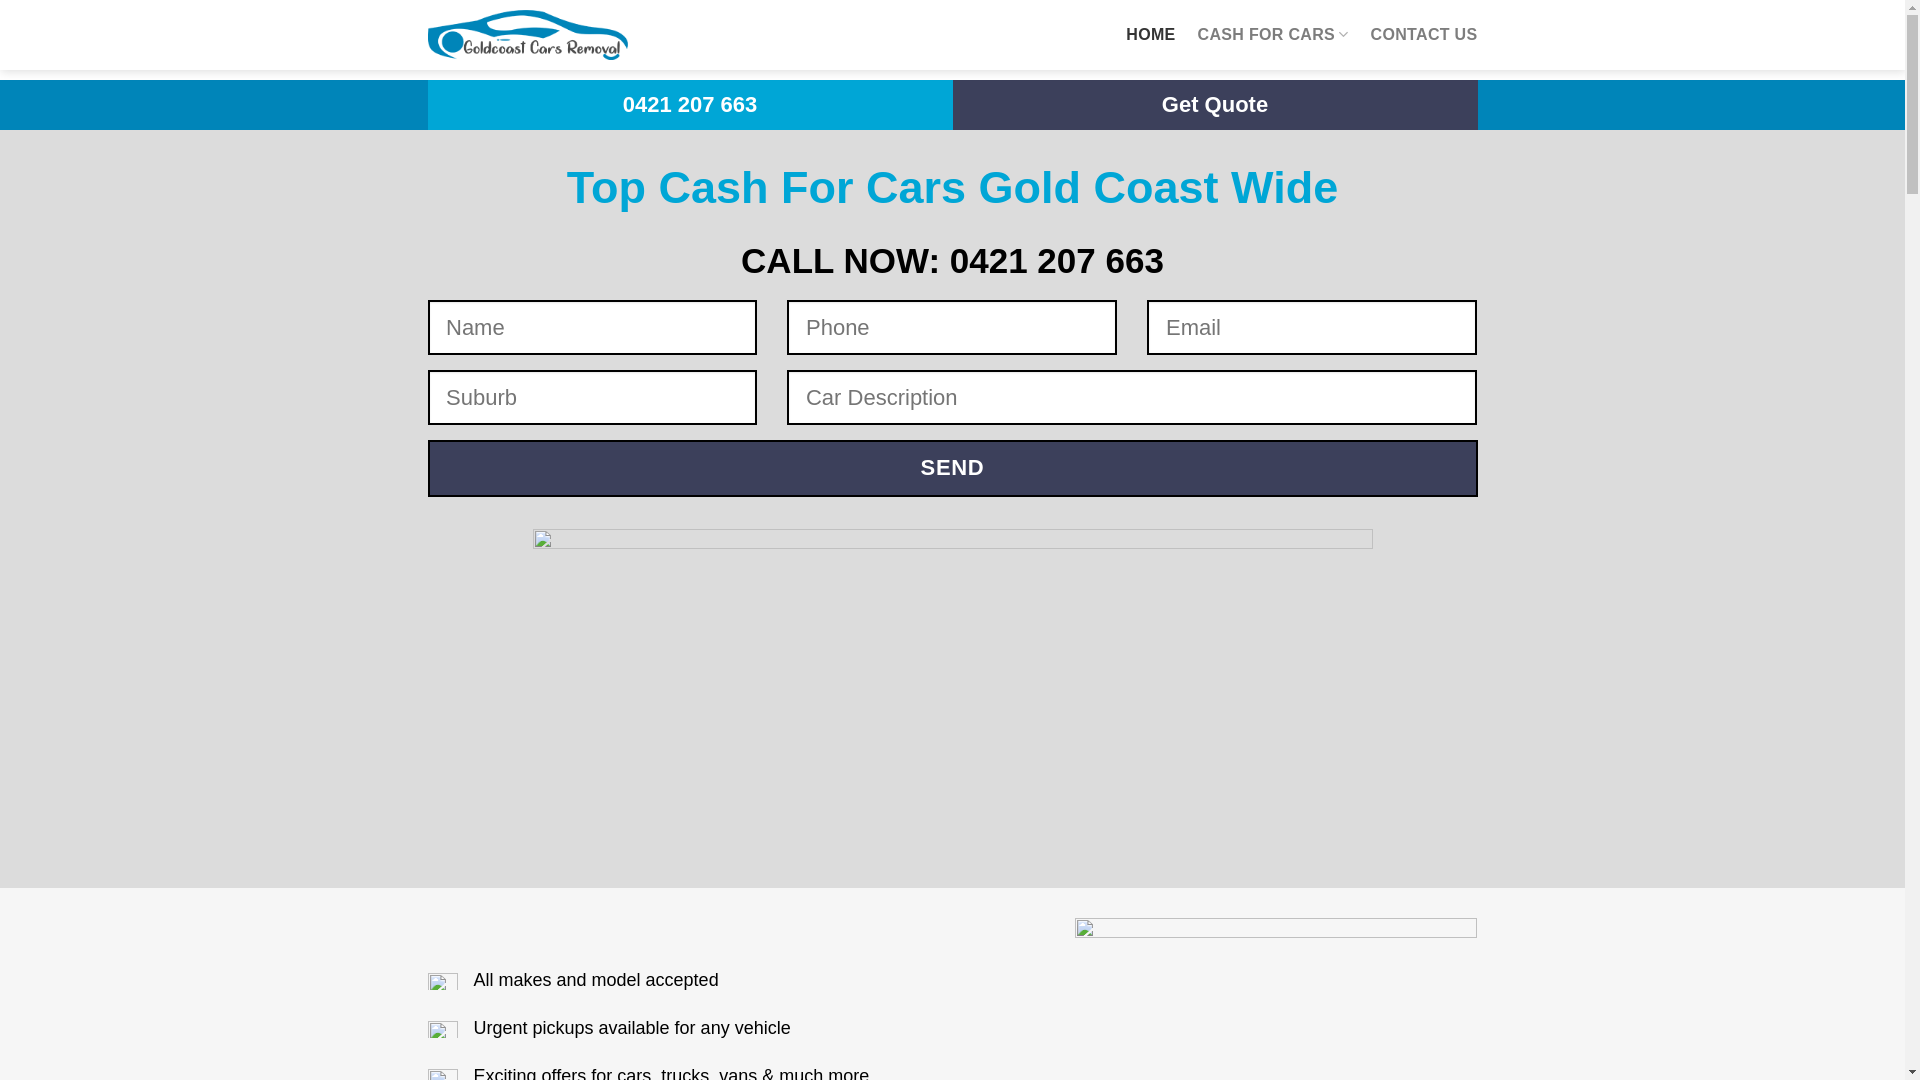 The image size is (1920, 1080). What do you see at coordinates (1274, 35) in the screenshot?
I see `CASH FOR CARS` at bounding box center [1274, 35].